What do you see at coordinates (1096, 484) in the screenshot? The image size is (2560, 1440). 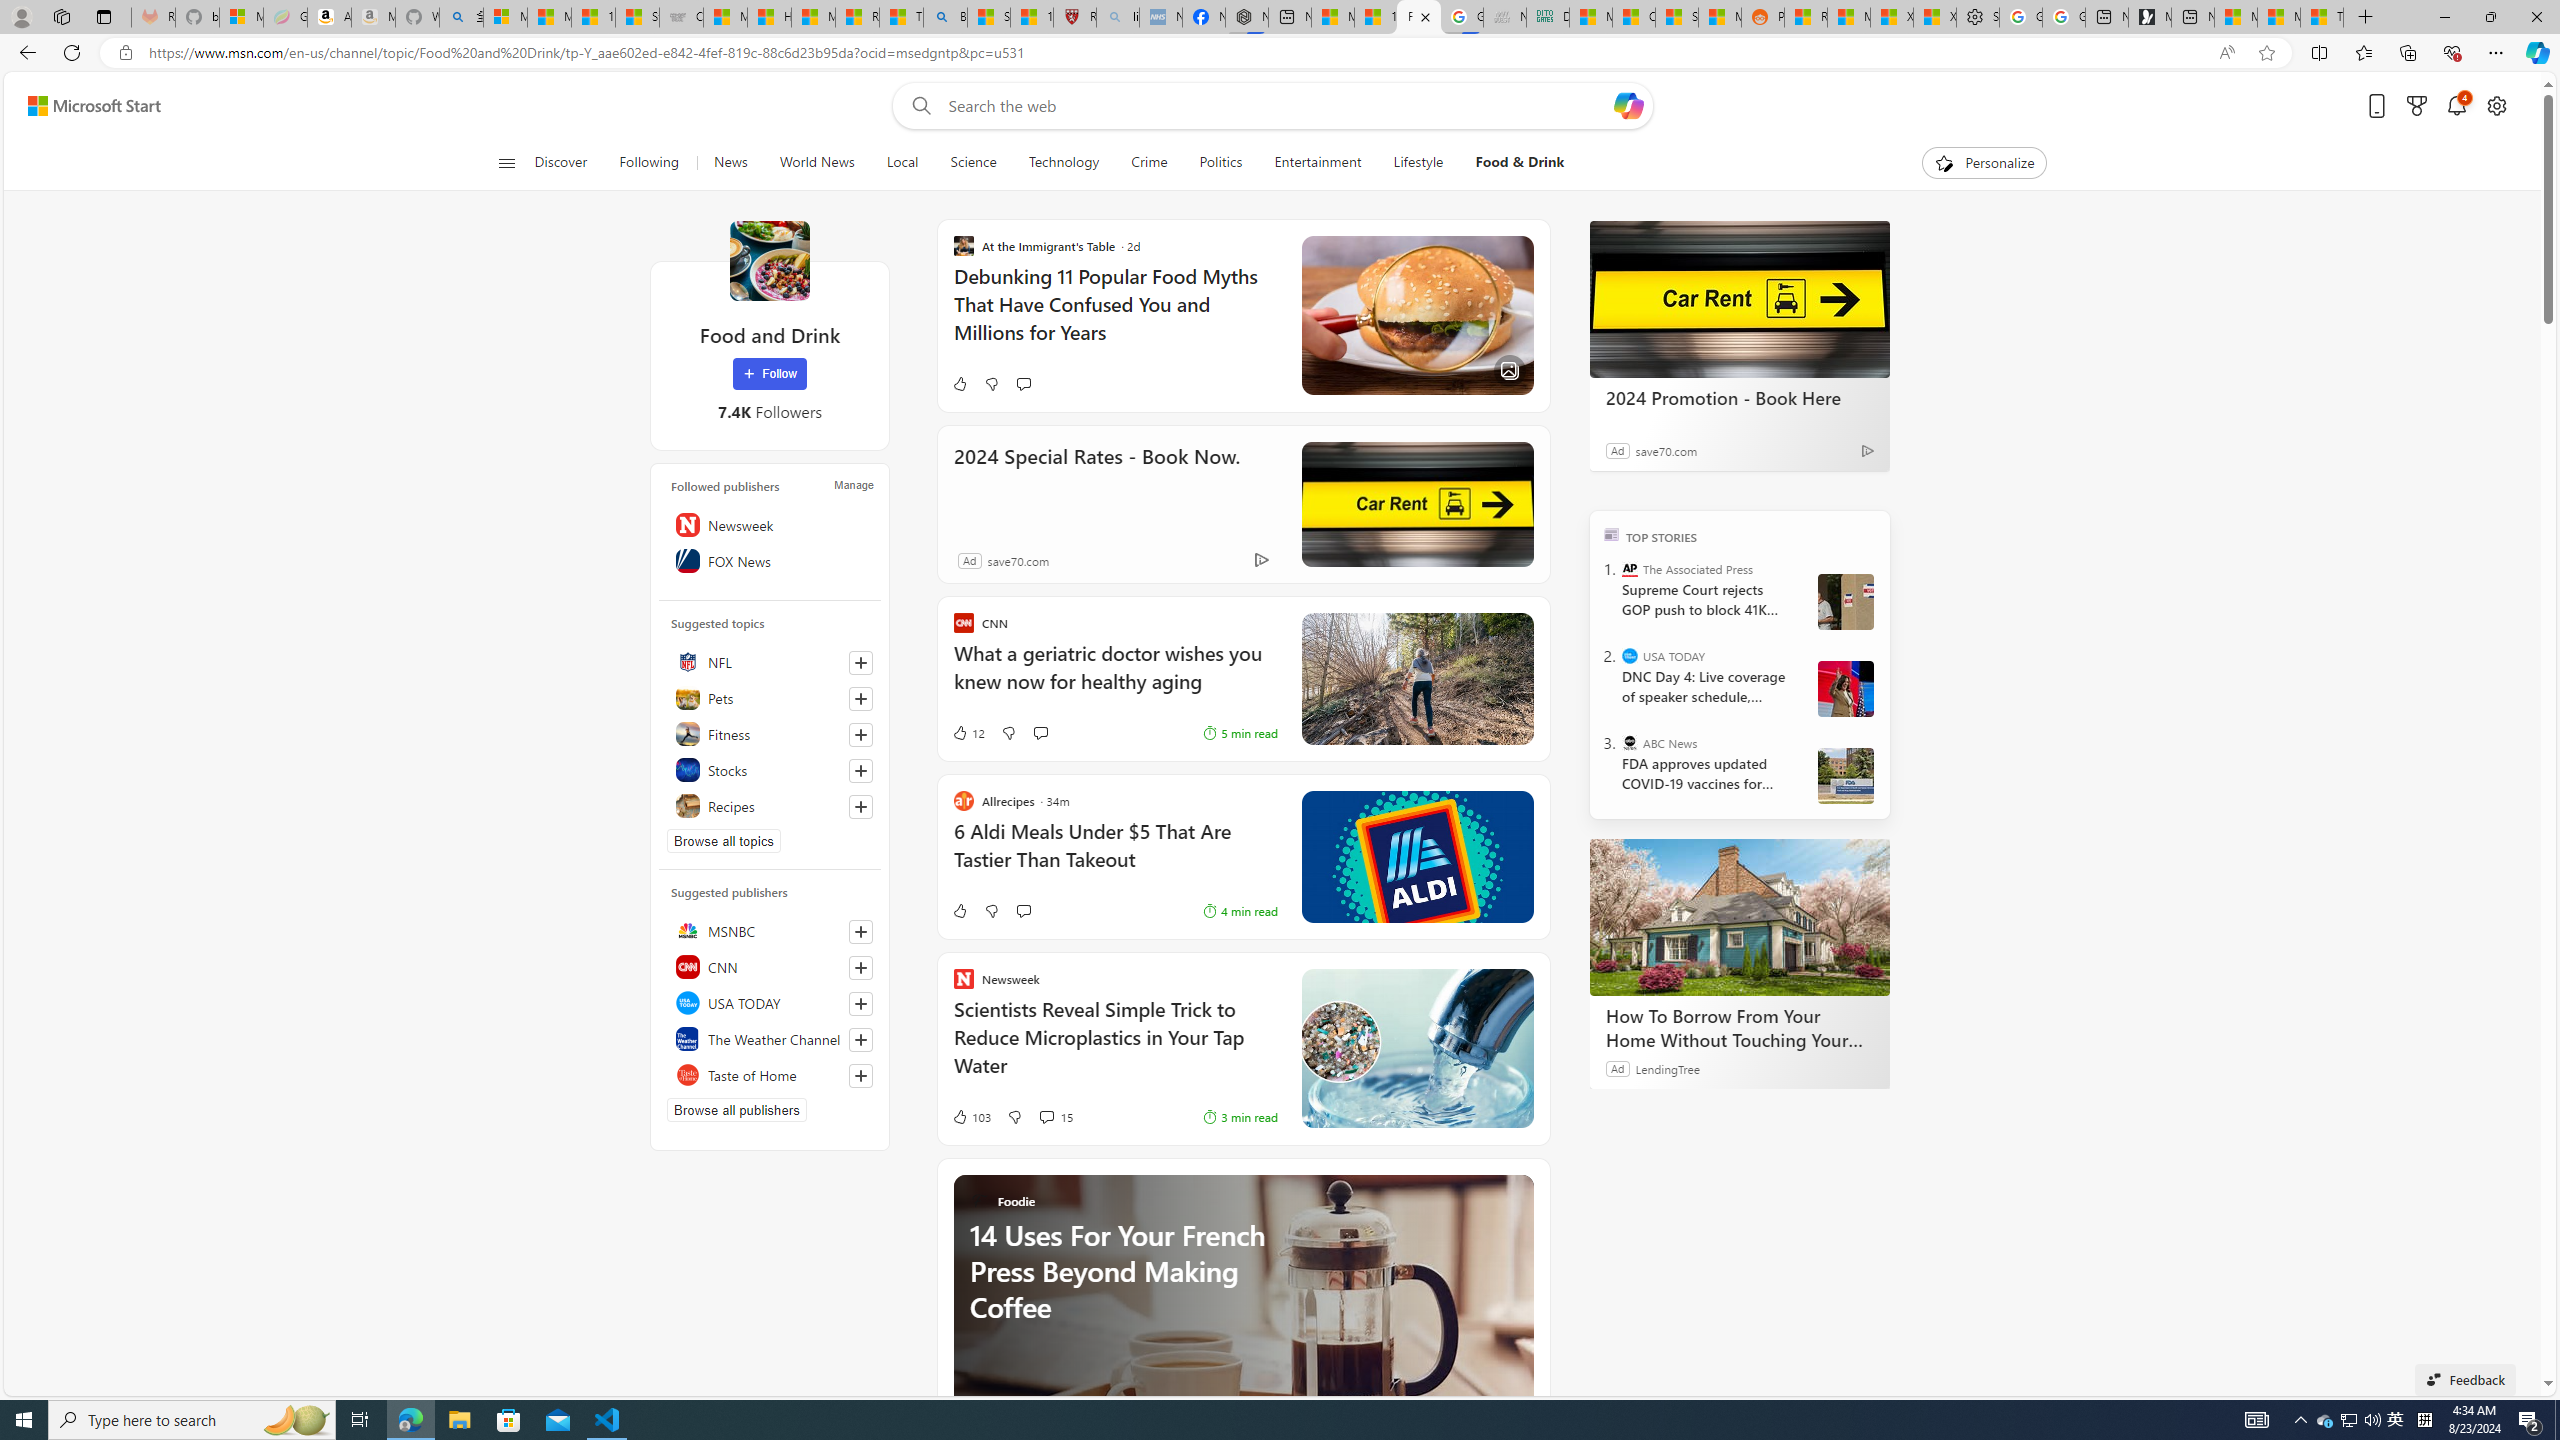 I see `2024 Special Rates - Book Now.` at bounding box center [1096, 484].